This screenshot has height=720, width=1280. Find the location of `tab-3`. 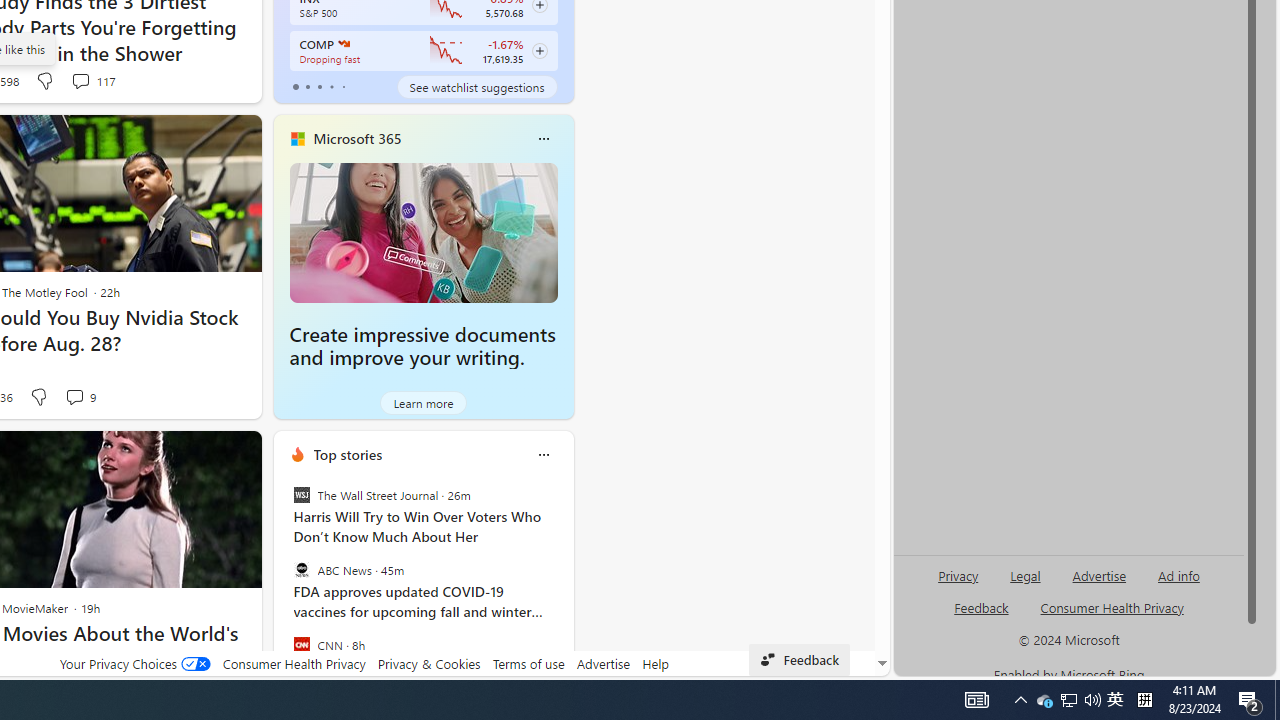

tab-3 is located at coordinates (331, 86).